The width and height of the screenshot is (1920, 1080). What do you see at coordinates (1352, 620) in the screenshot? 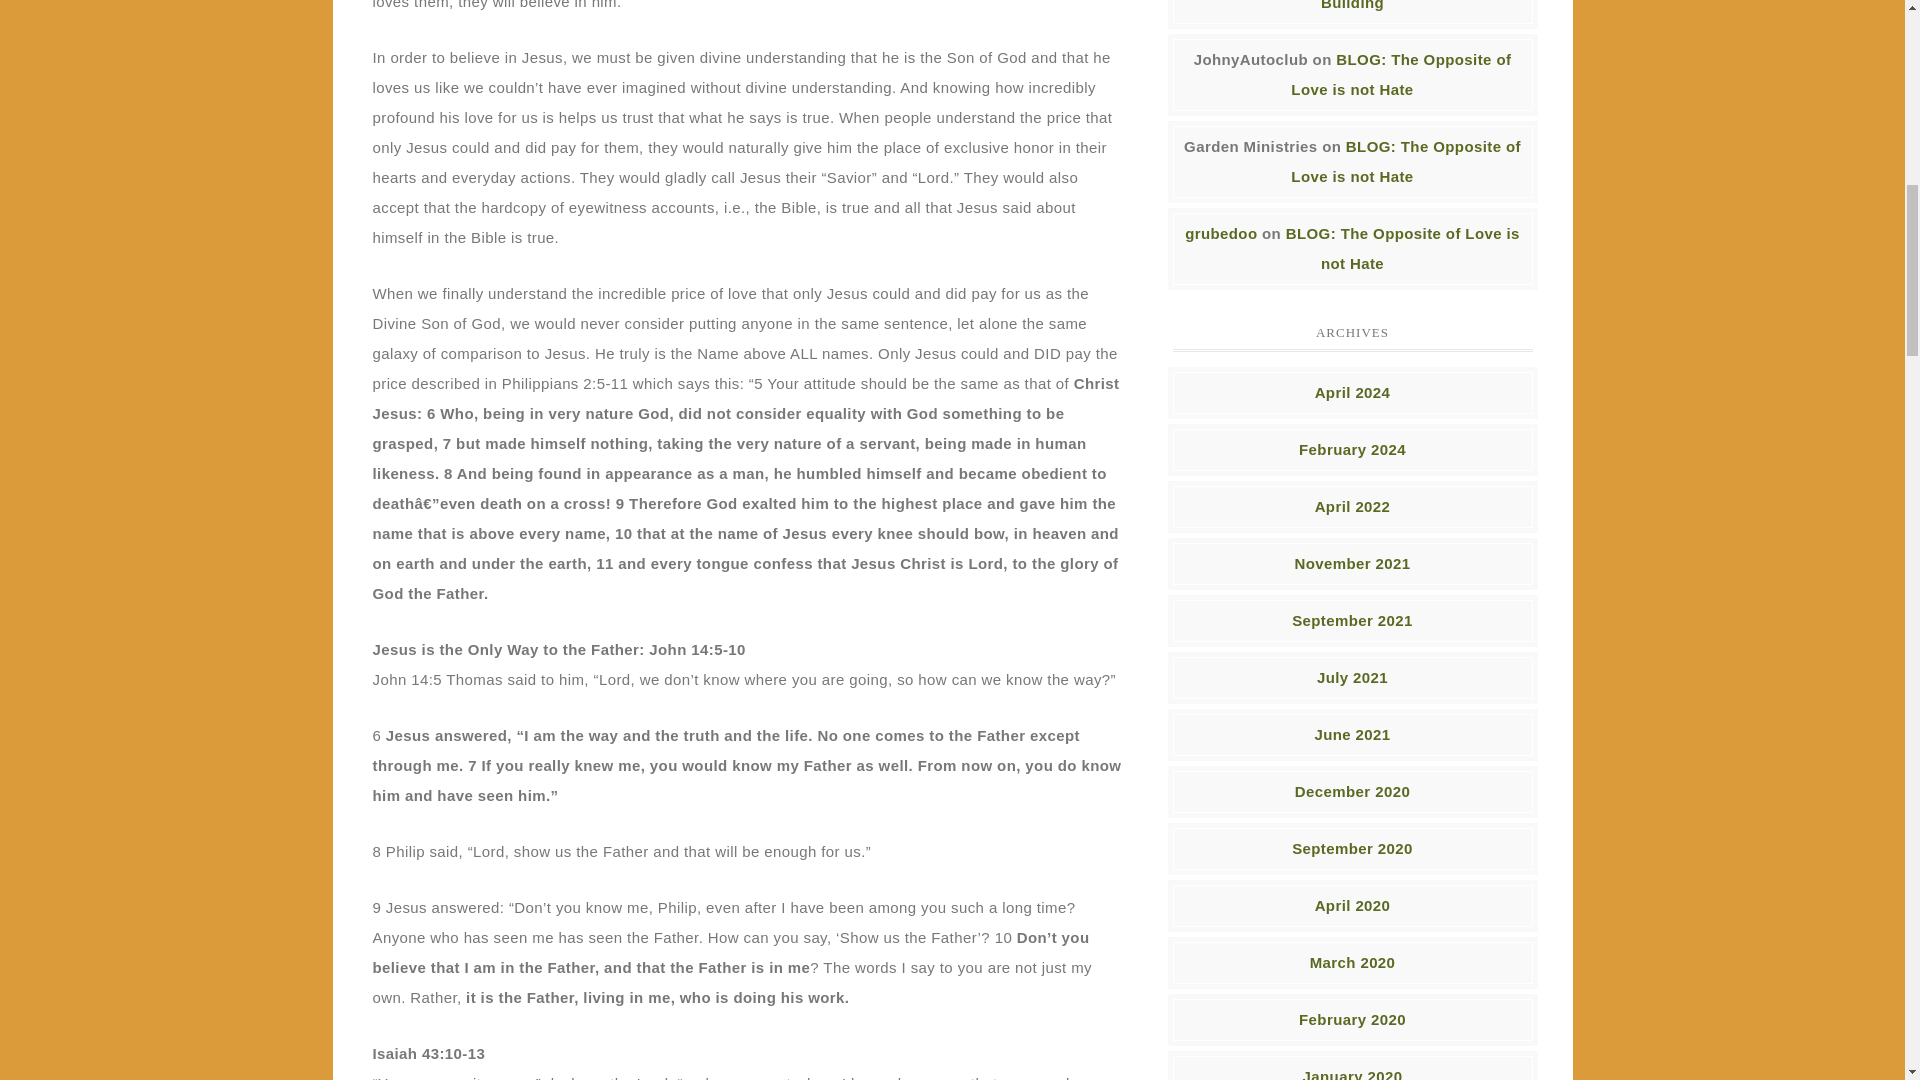
I see `September 2021` at bounding box center [1352, 620].